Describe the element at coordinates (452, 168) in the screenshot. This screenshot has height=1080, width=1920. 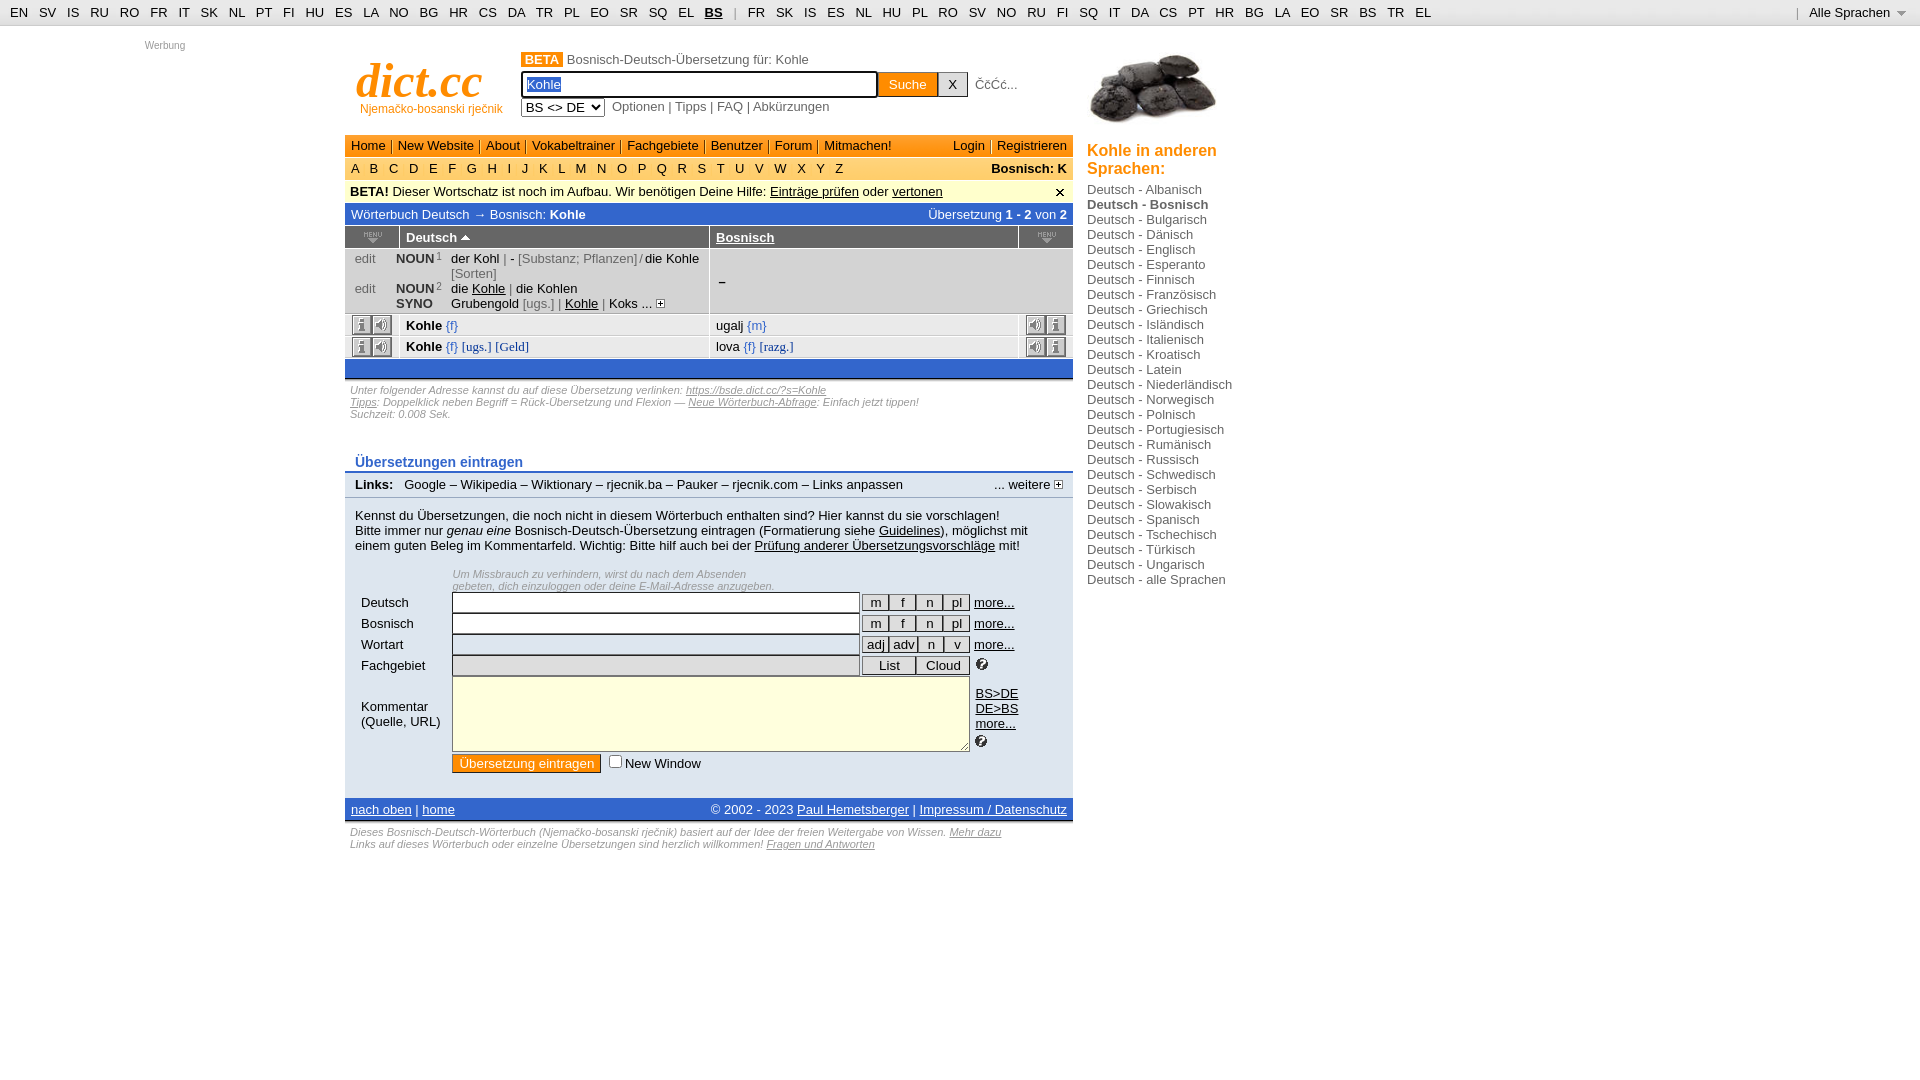
I see `F` at that location.